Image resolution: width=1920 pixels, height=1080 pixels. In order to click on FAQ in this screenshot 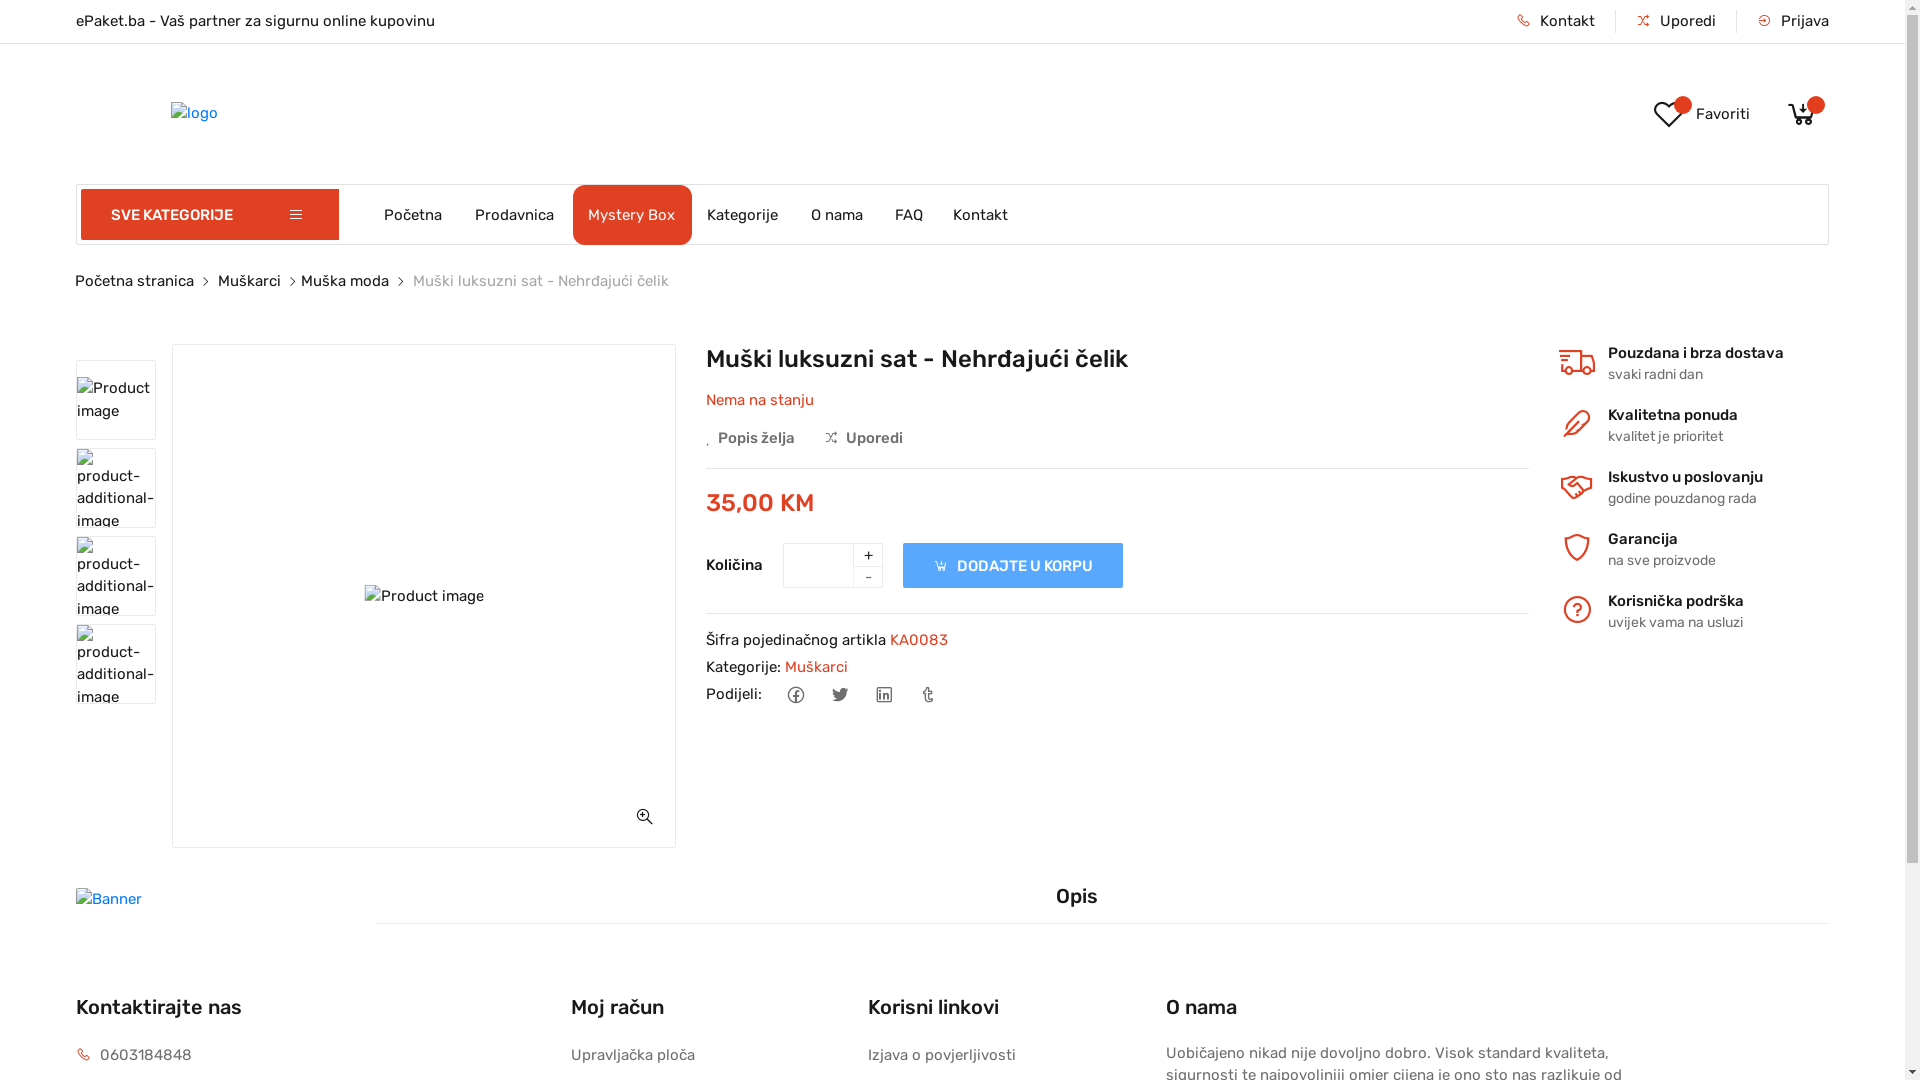, I will do `click(909, 214)`.